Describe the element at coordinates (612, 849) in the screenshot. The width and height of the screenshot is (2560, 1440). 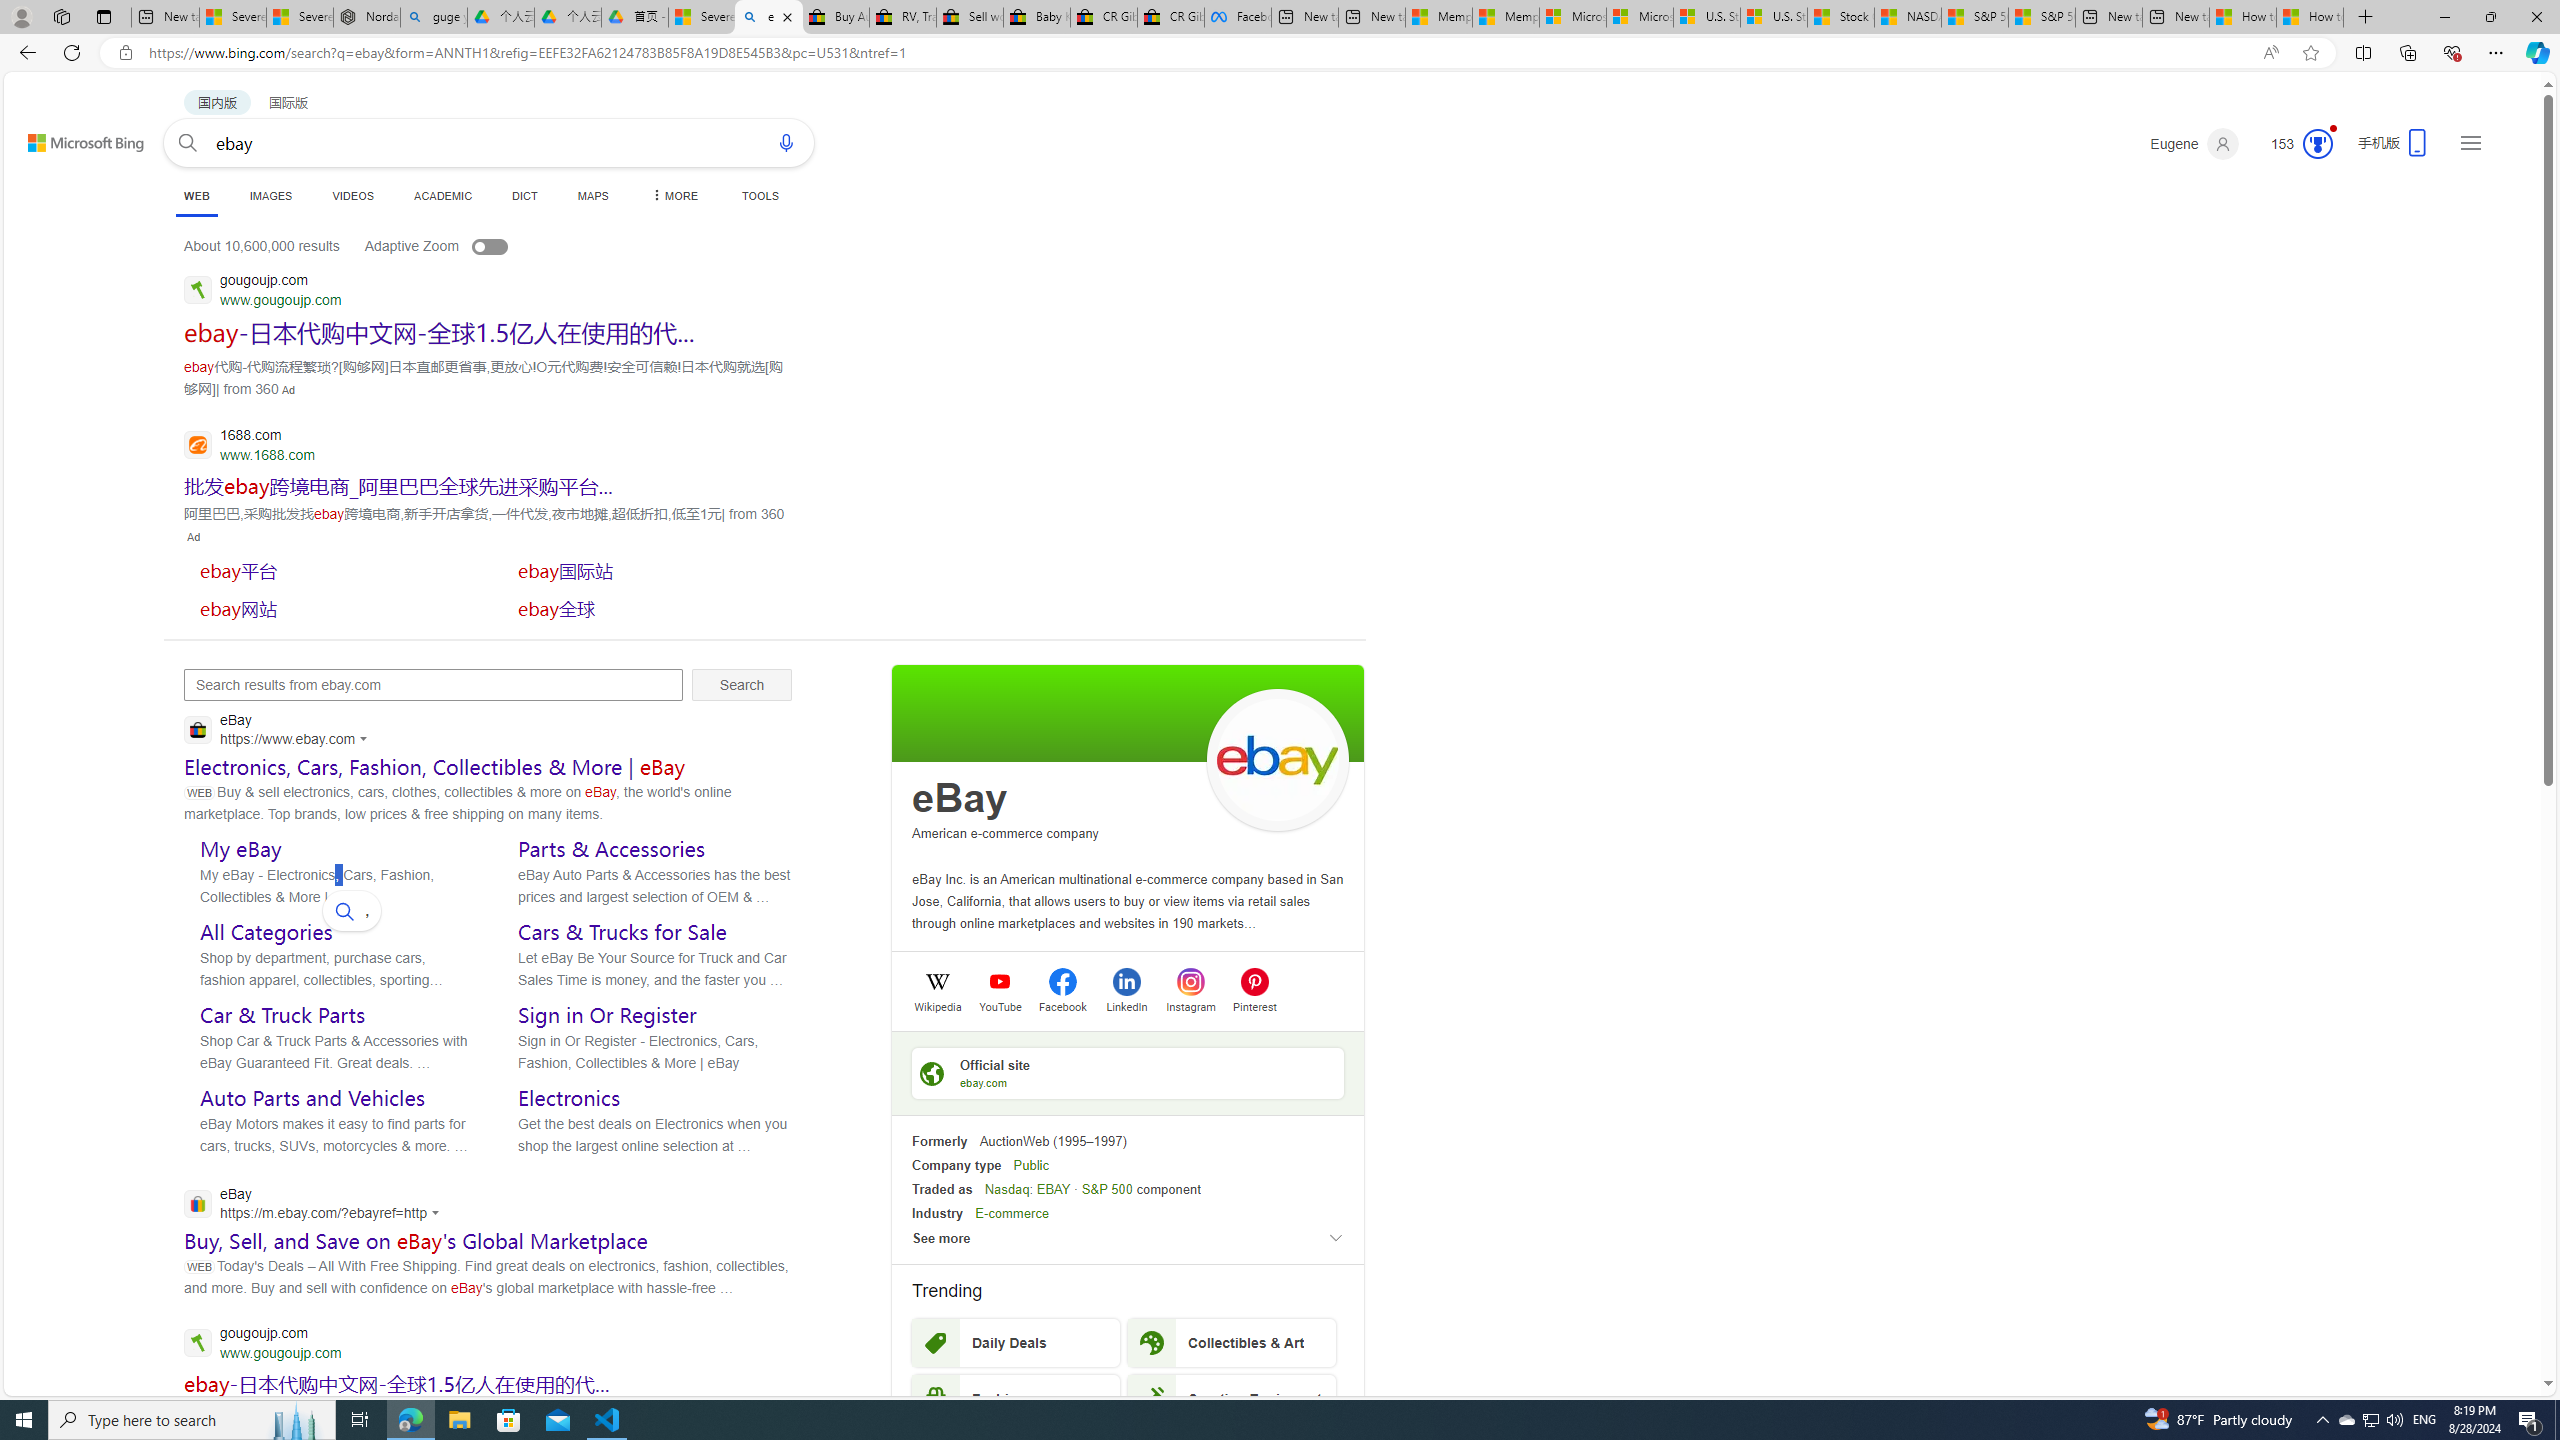
I see `Parts & Accessories` at that location.